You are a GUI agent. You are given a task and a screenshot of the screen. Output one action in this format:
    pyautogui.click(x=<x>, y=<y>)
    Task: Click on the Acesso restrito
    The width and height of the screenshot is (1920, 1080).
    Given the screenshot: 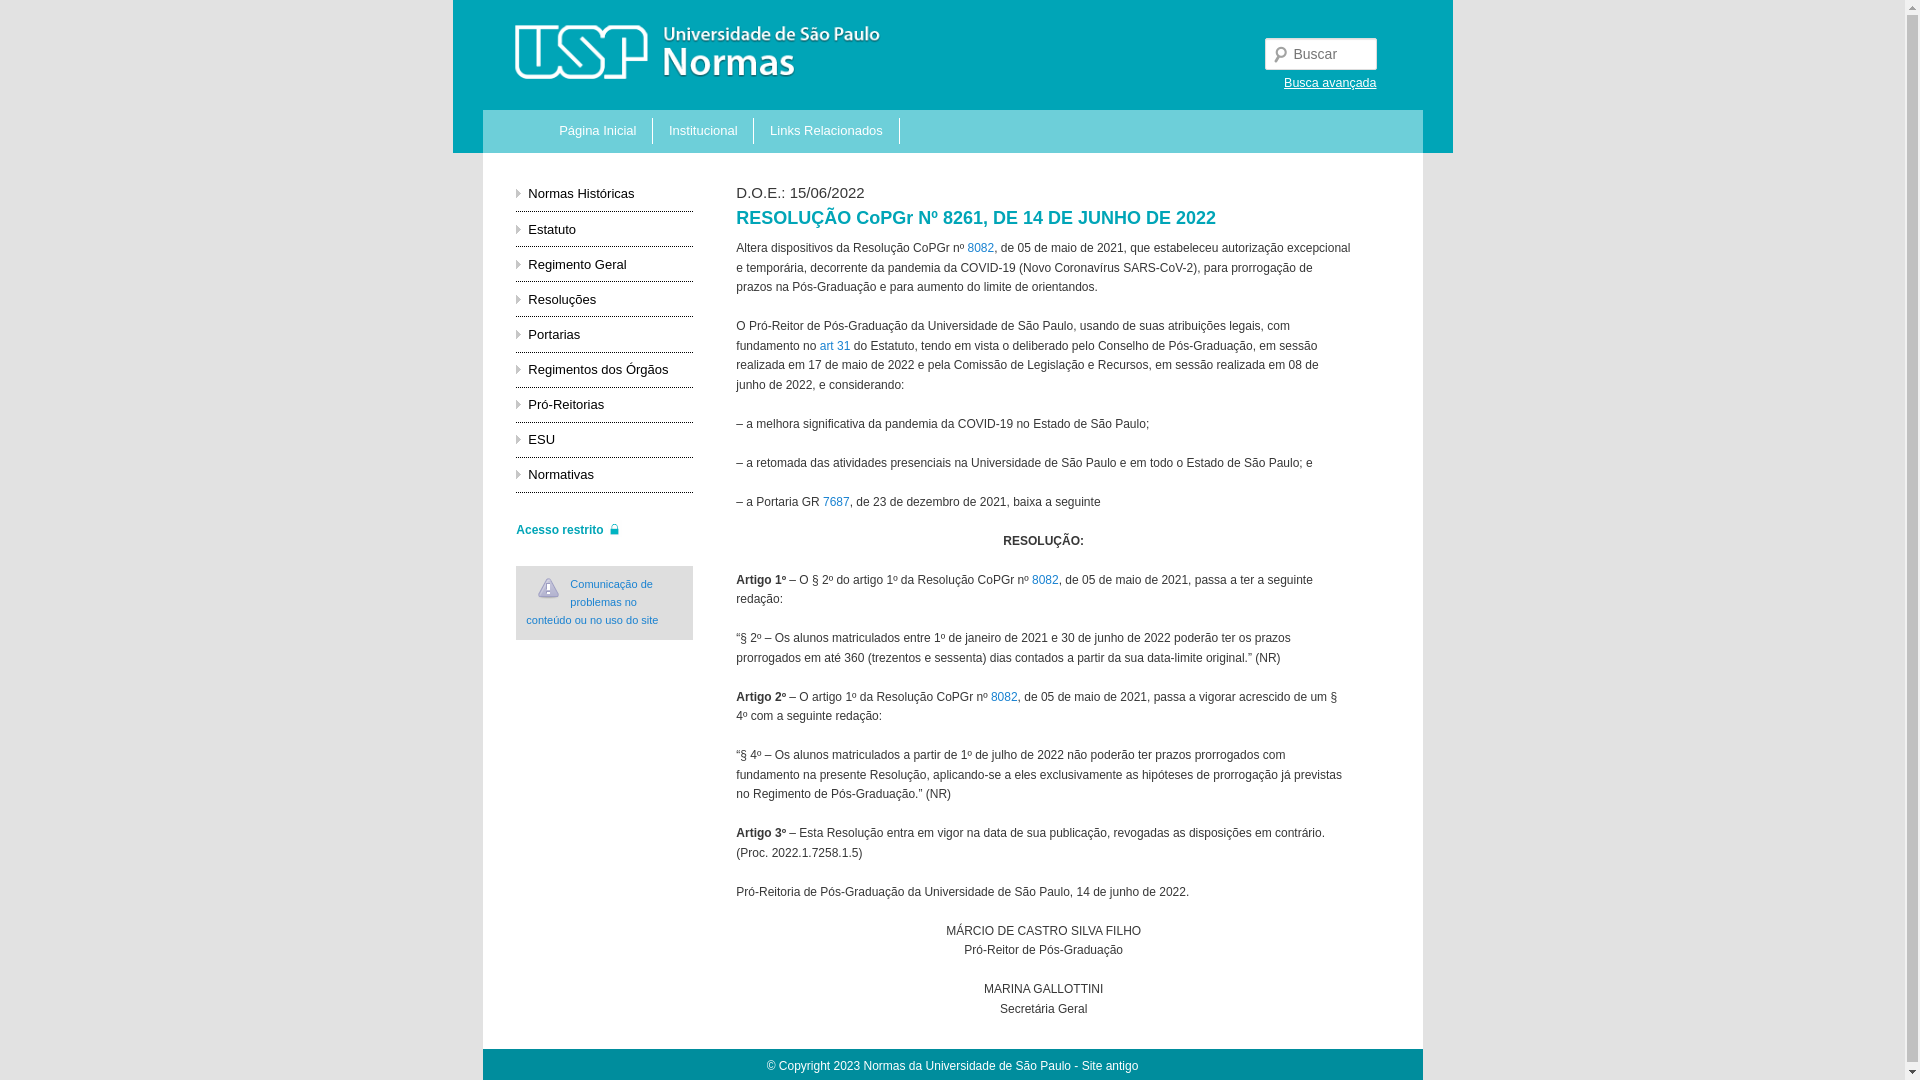 What is the action you would take?
    pyautogui.click(x=568, y=529)
    